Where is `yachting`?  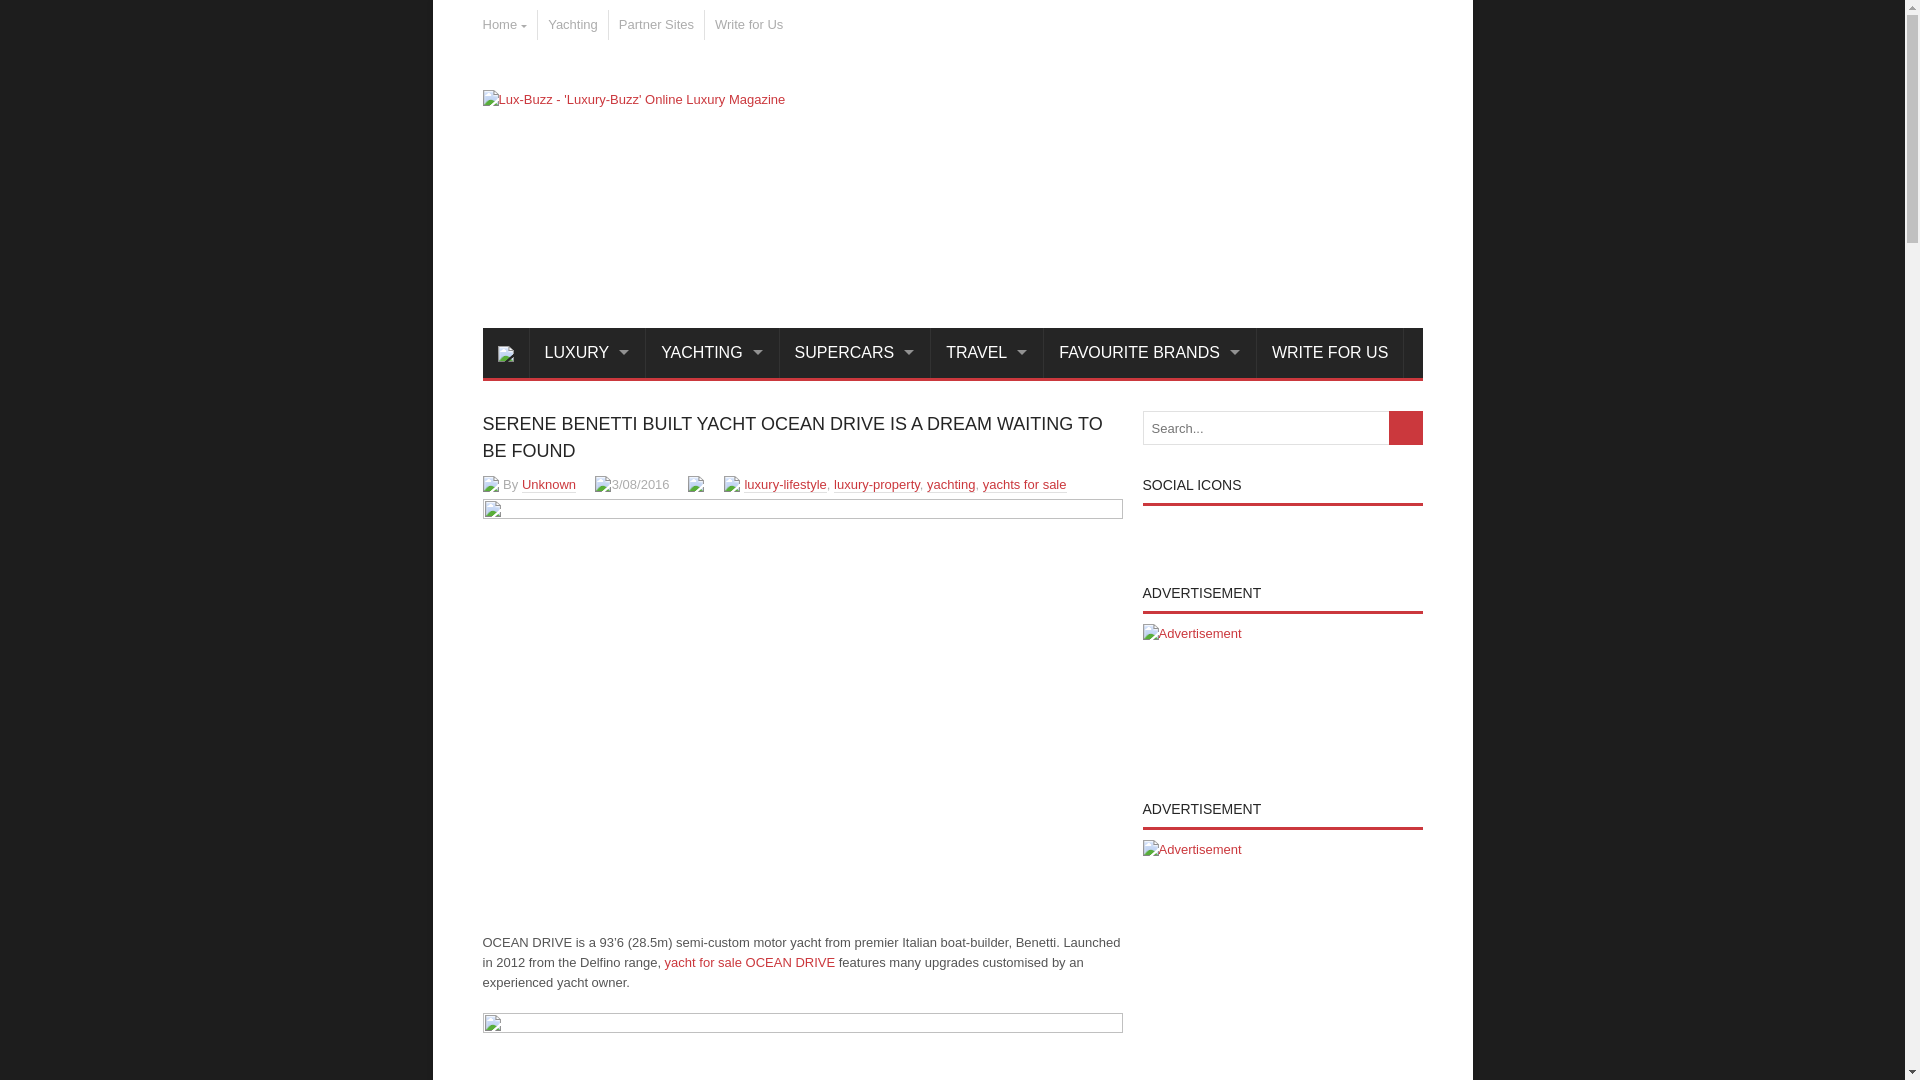
yachting is located at coordinates (951, 484).